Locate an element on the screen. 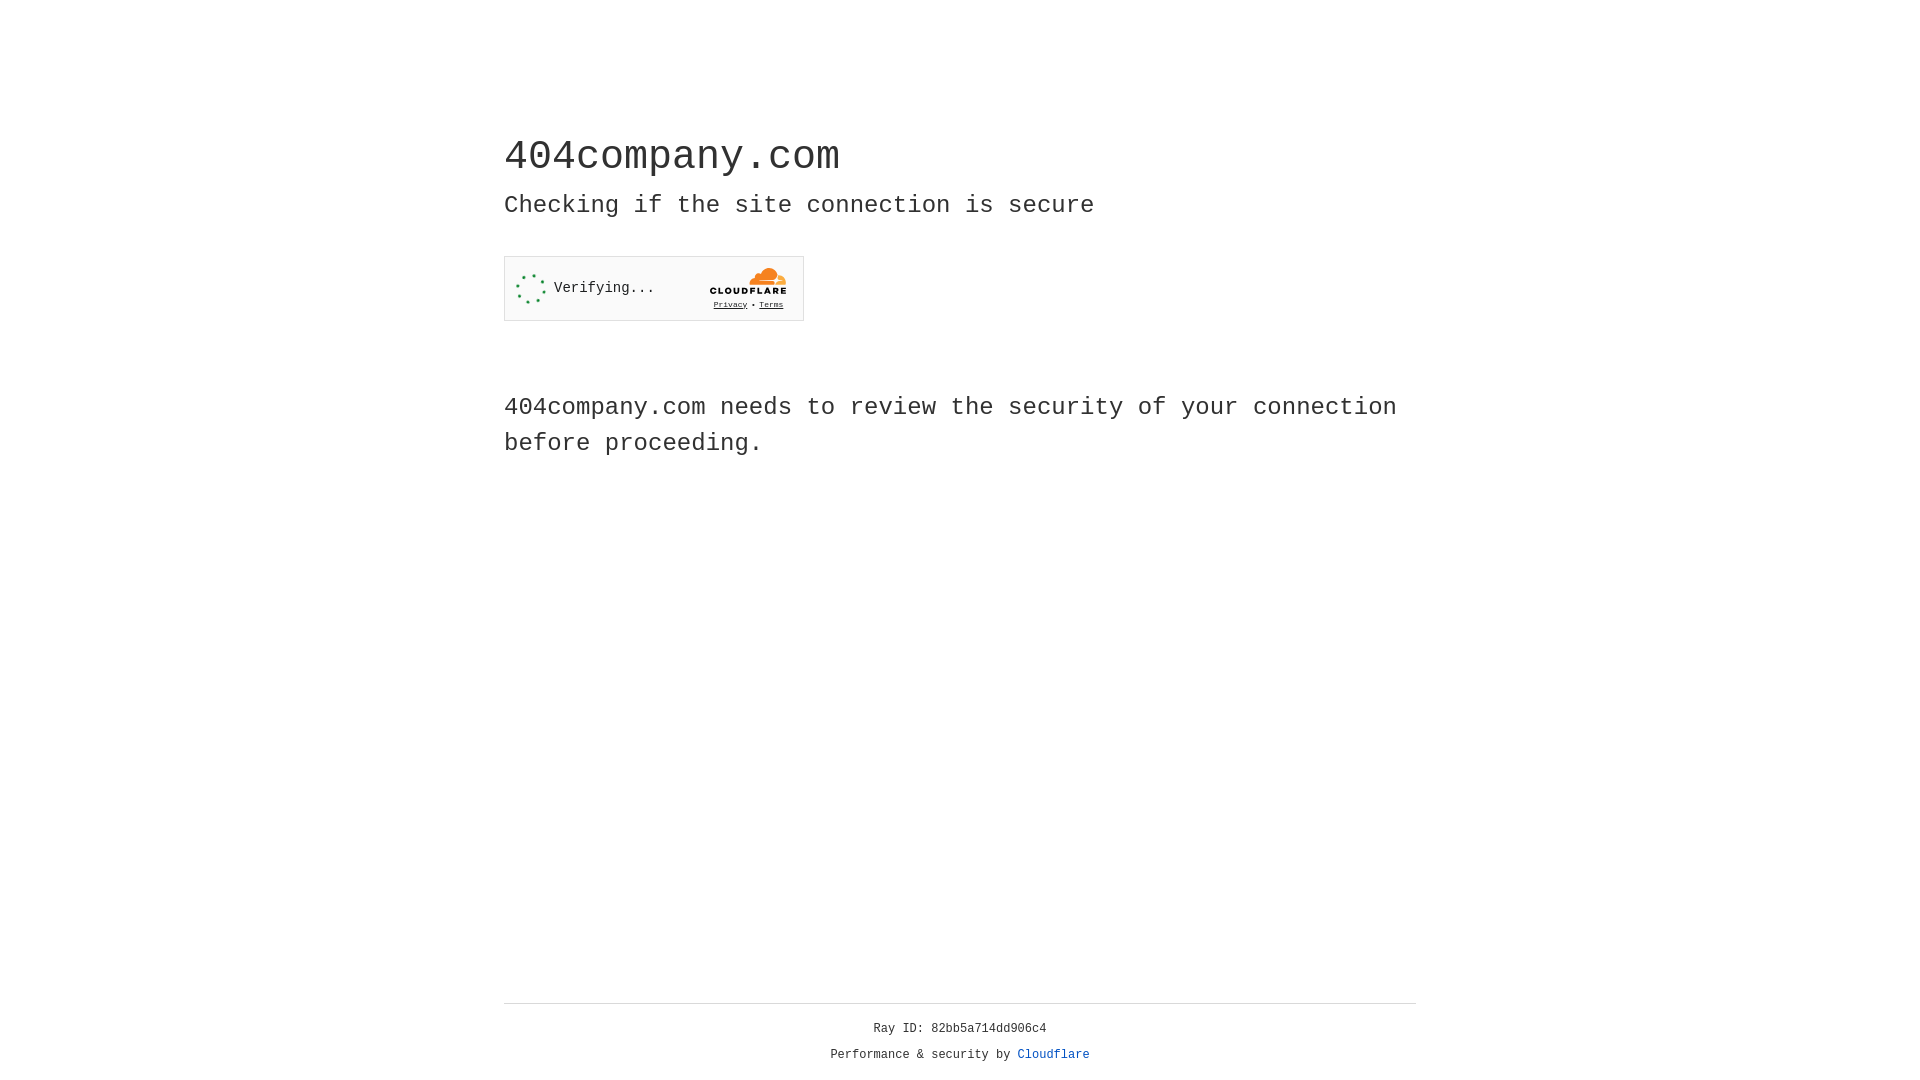 This screenshot has height=1080, width=1920. Cloudflare is located at coordinates (1054, 1055).